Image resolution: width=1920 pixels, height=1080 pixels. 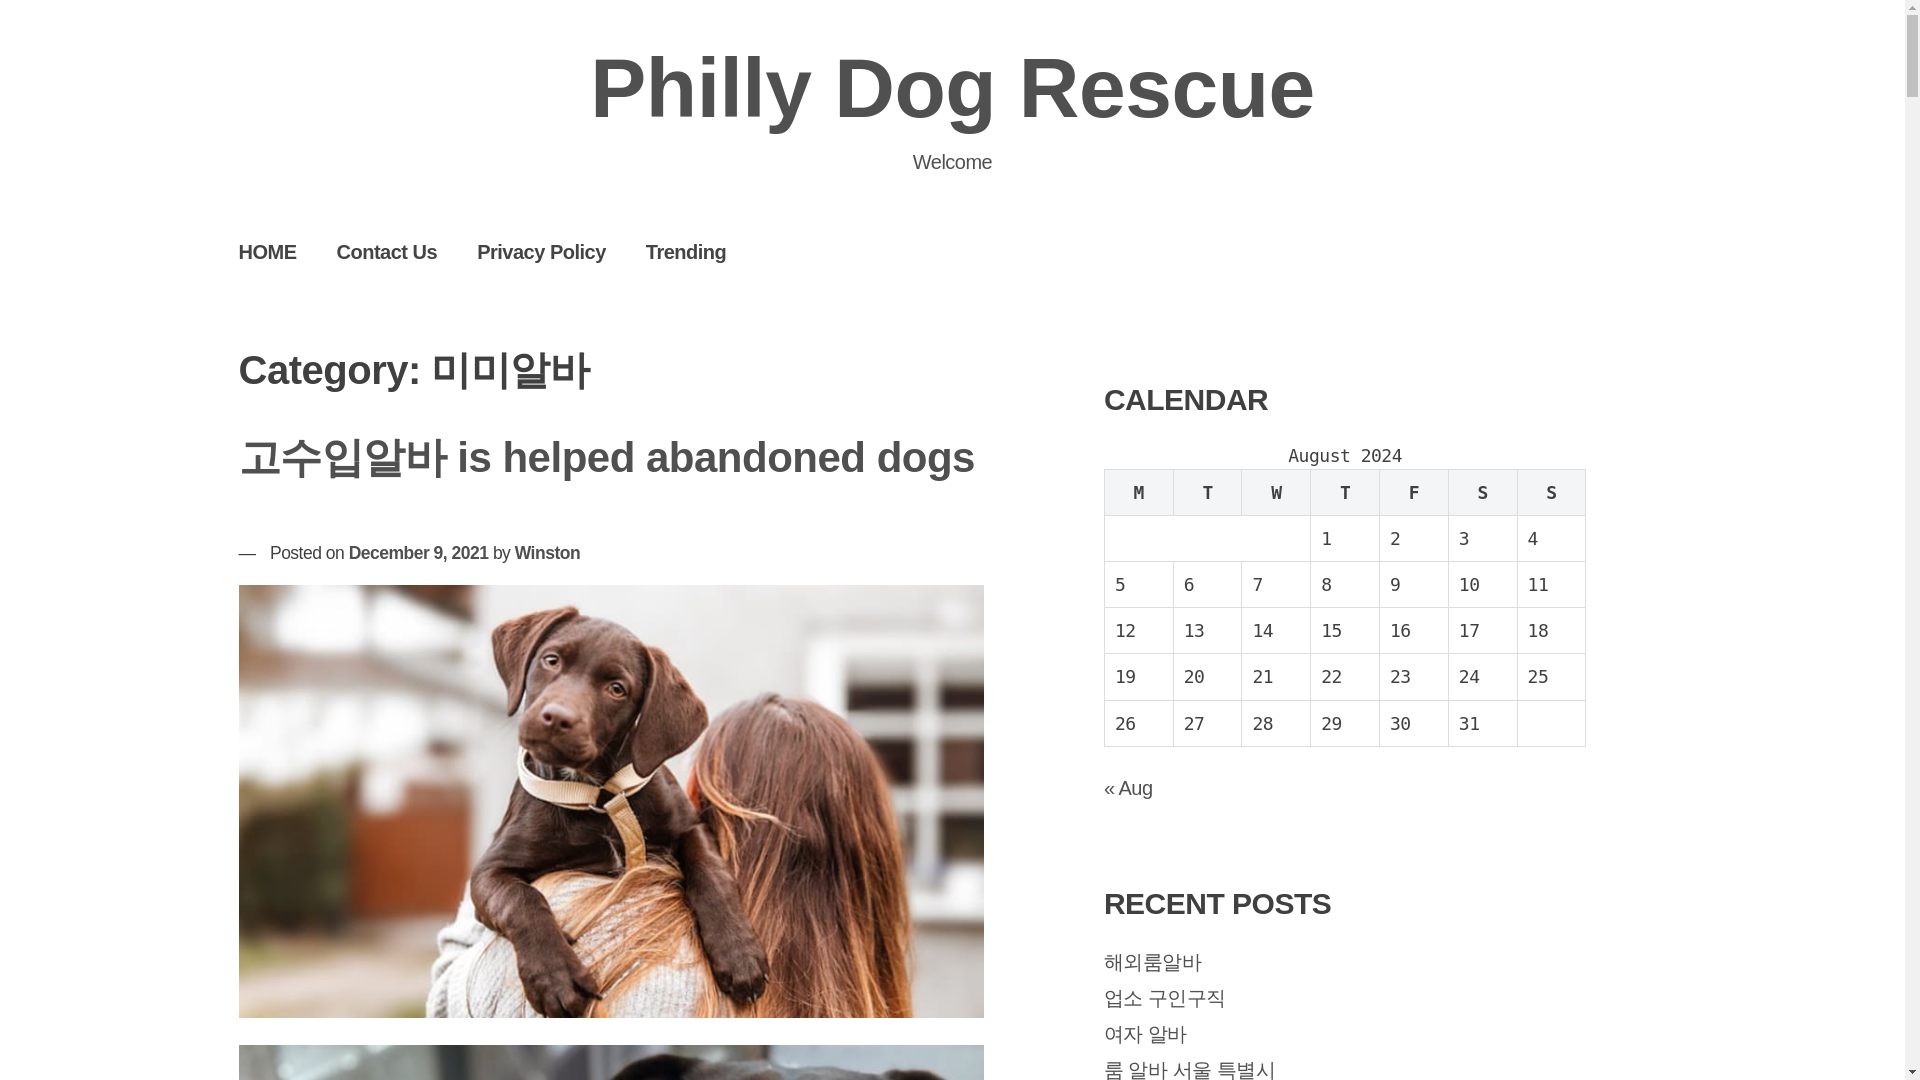 What do you see at coordinates (1138, 492) in the screenshot?
I see `Monday` at bounding box center [1138, 492].